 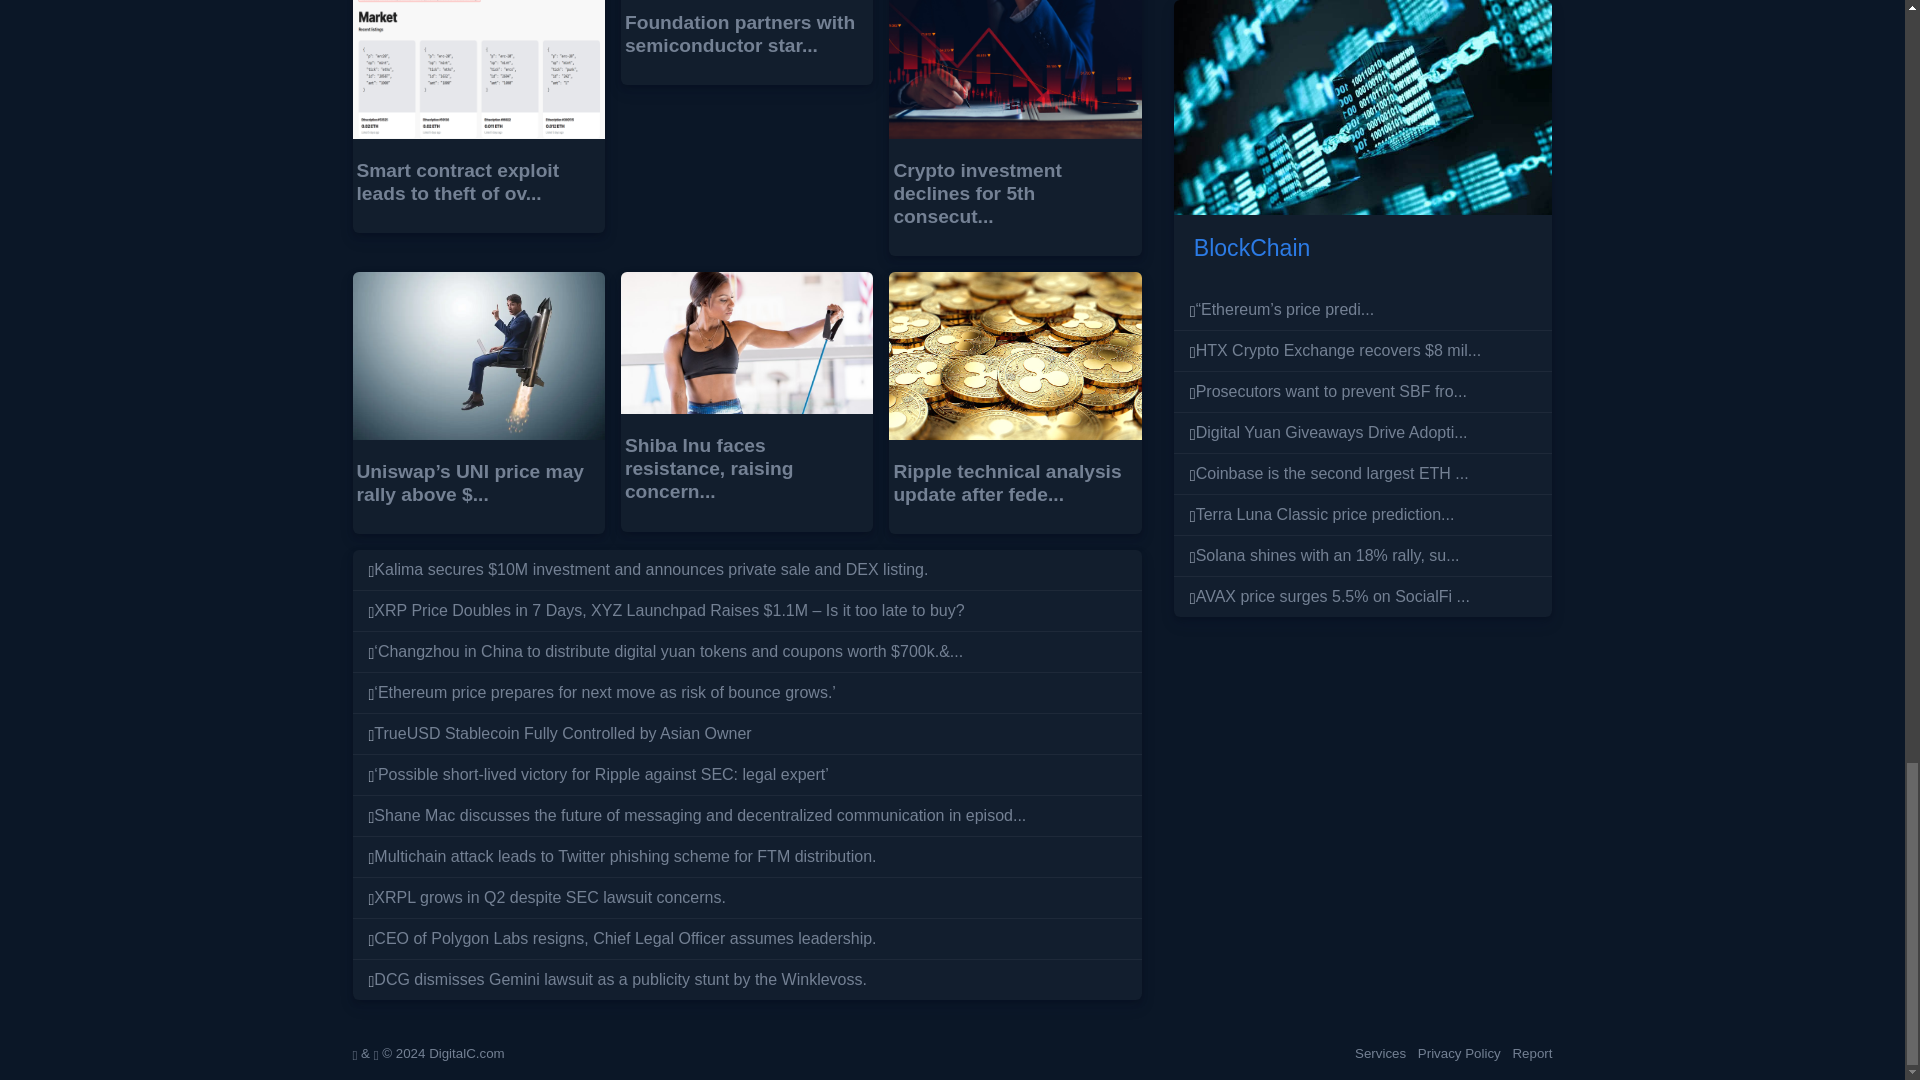 I want to click on Foundation partners with semiconductor star..., so click(x=740, y=34).